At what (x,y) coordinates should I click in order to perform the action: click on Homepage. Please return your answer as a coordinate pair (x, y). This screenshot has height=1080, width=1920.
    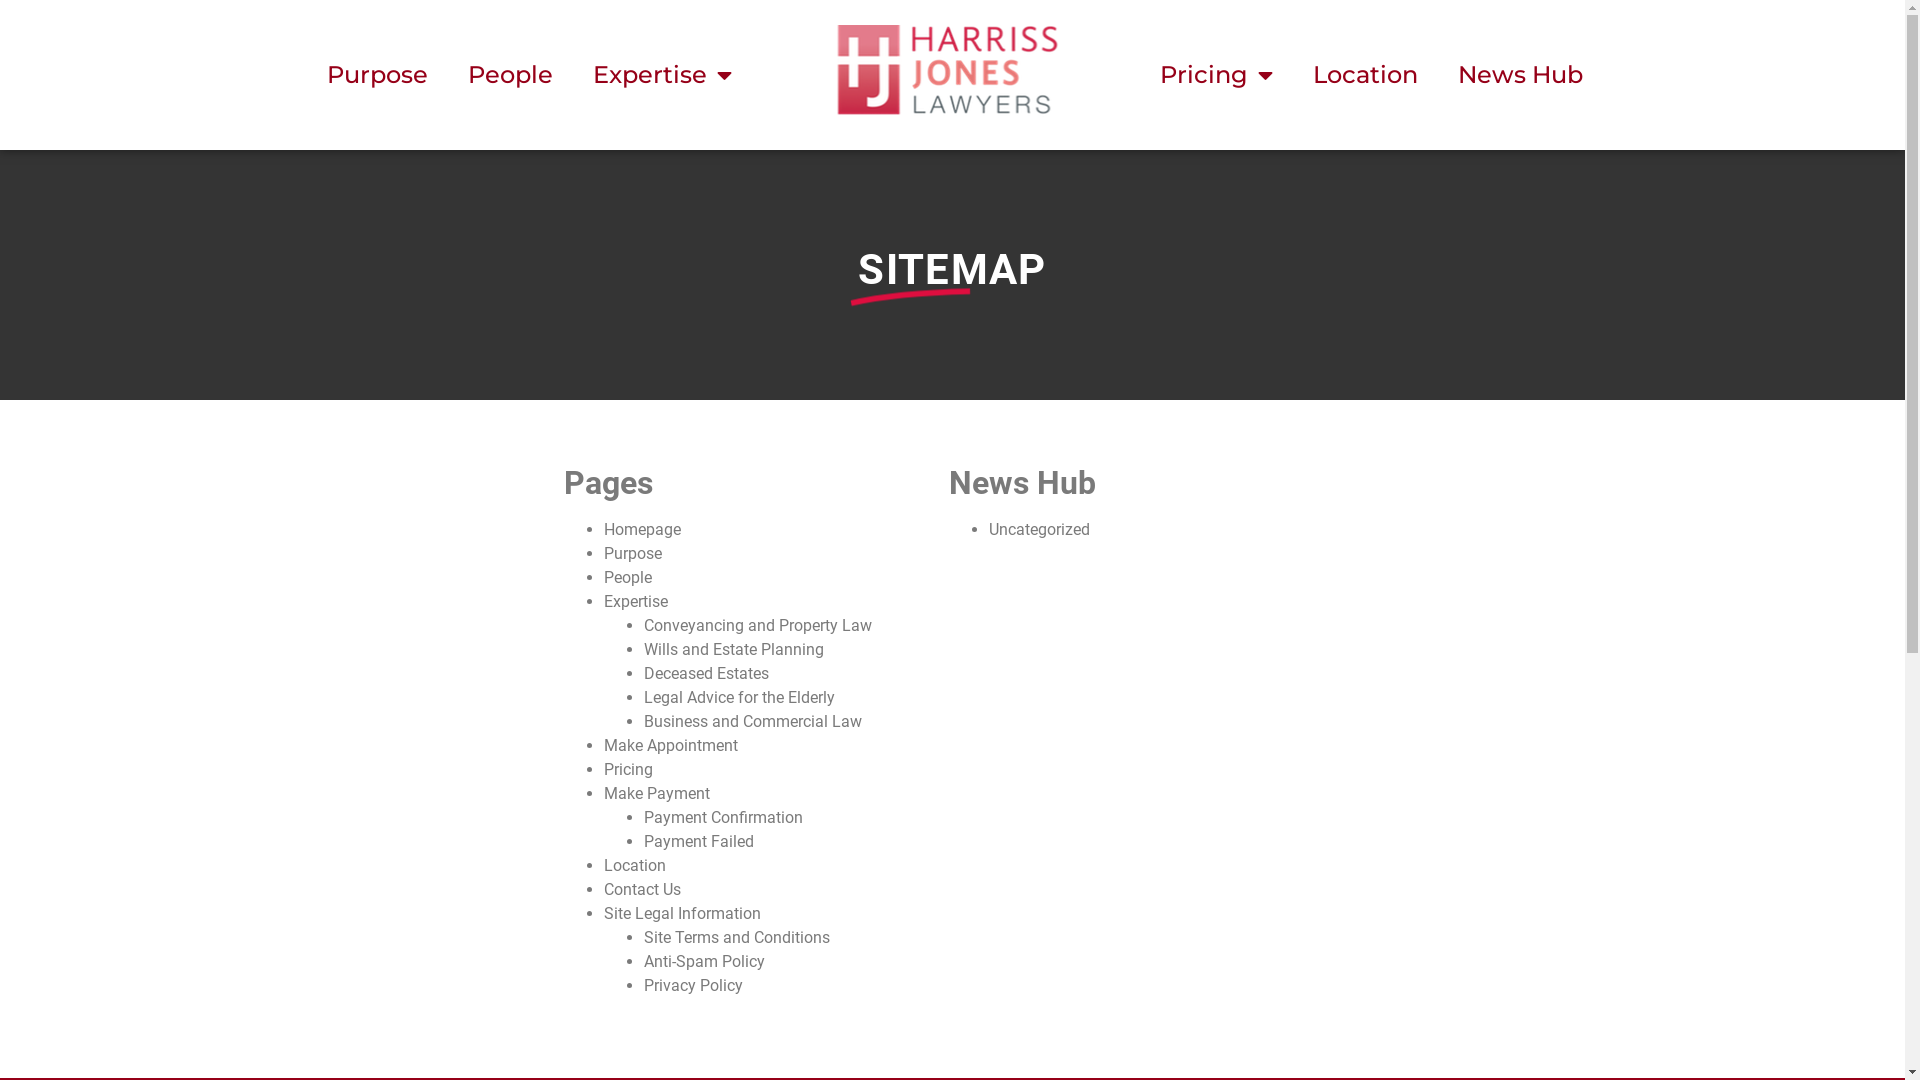
    Looking at the image, I should click on (642, 530).